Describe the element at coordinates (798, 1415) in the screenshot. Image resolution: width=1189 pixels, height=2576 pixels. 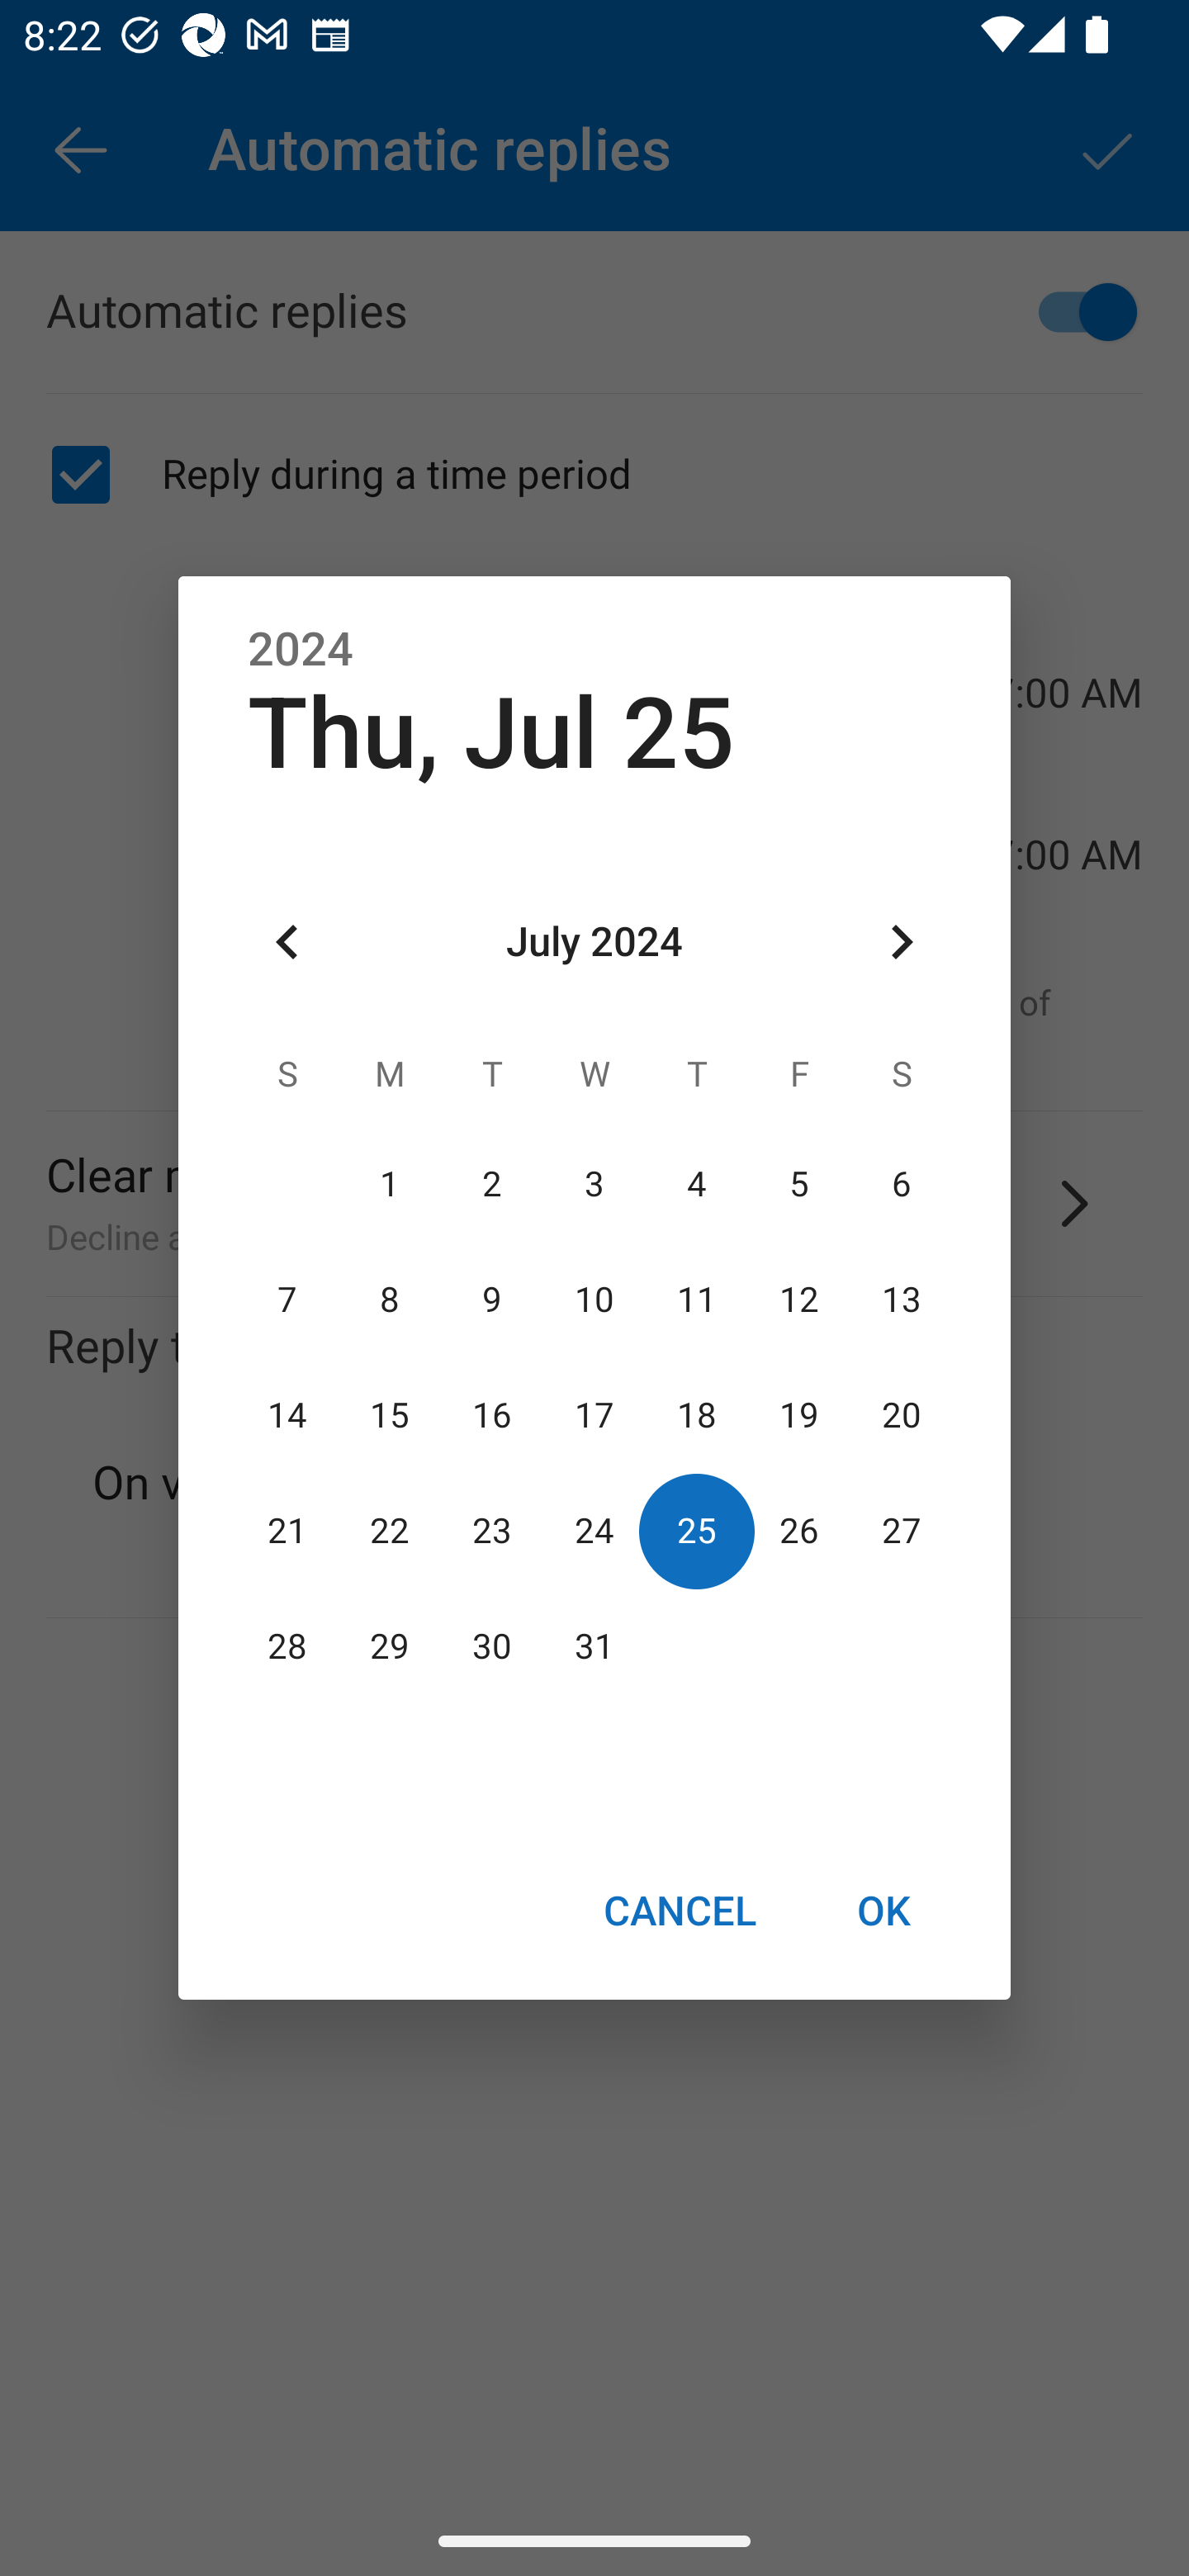
I see `19 19 July 2024` at that location.